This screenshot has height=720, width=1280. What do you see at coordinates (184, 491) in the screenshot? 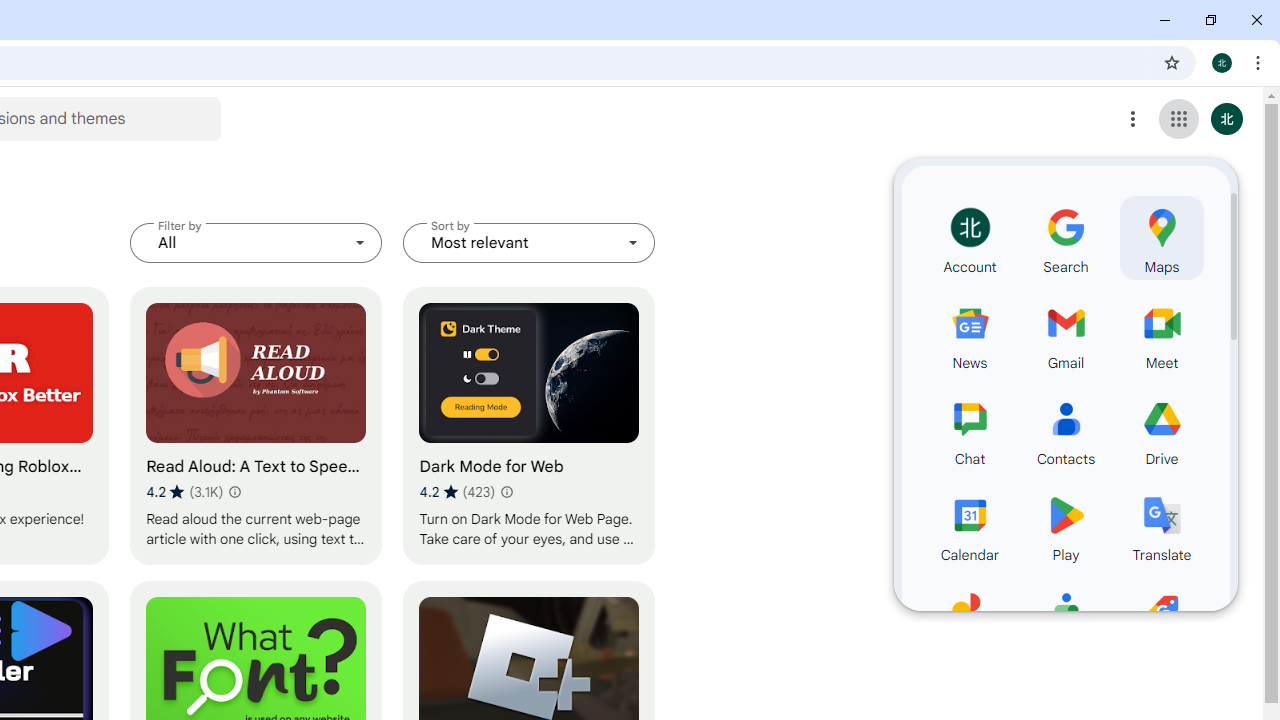
I see `Average rating 4.2 out of 5 stars. 3.1K ratings.` at bounding box center [184, 491].